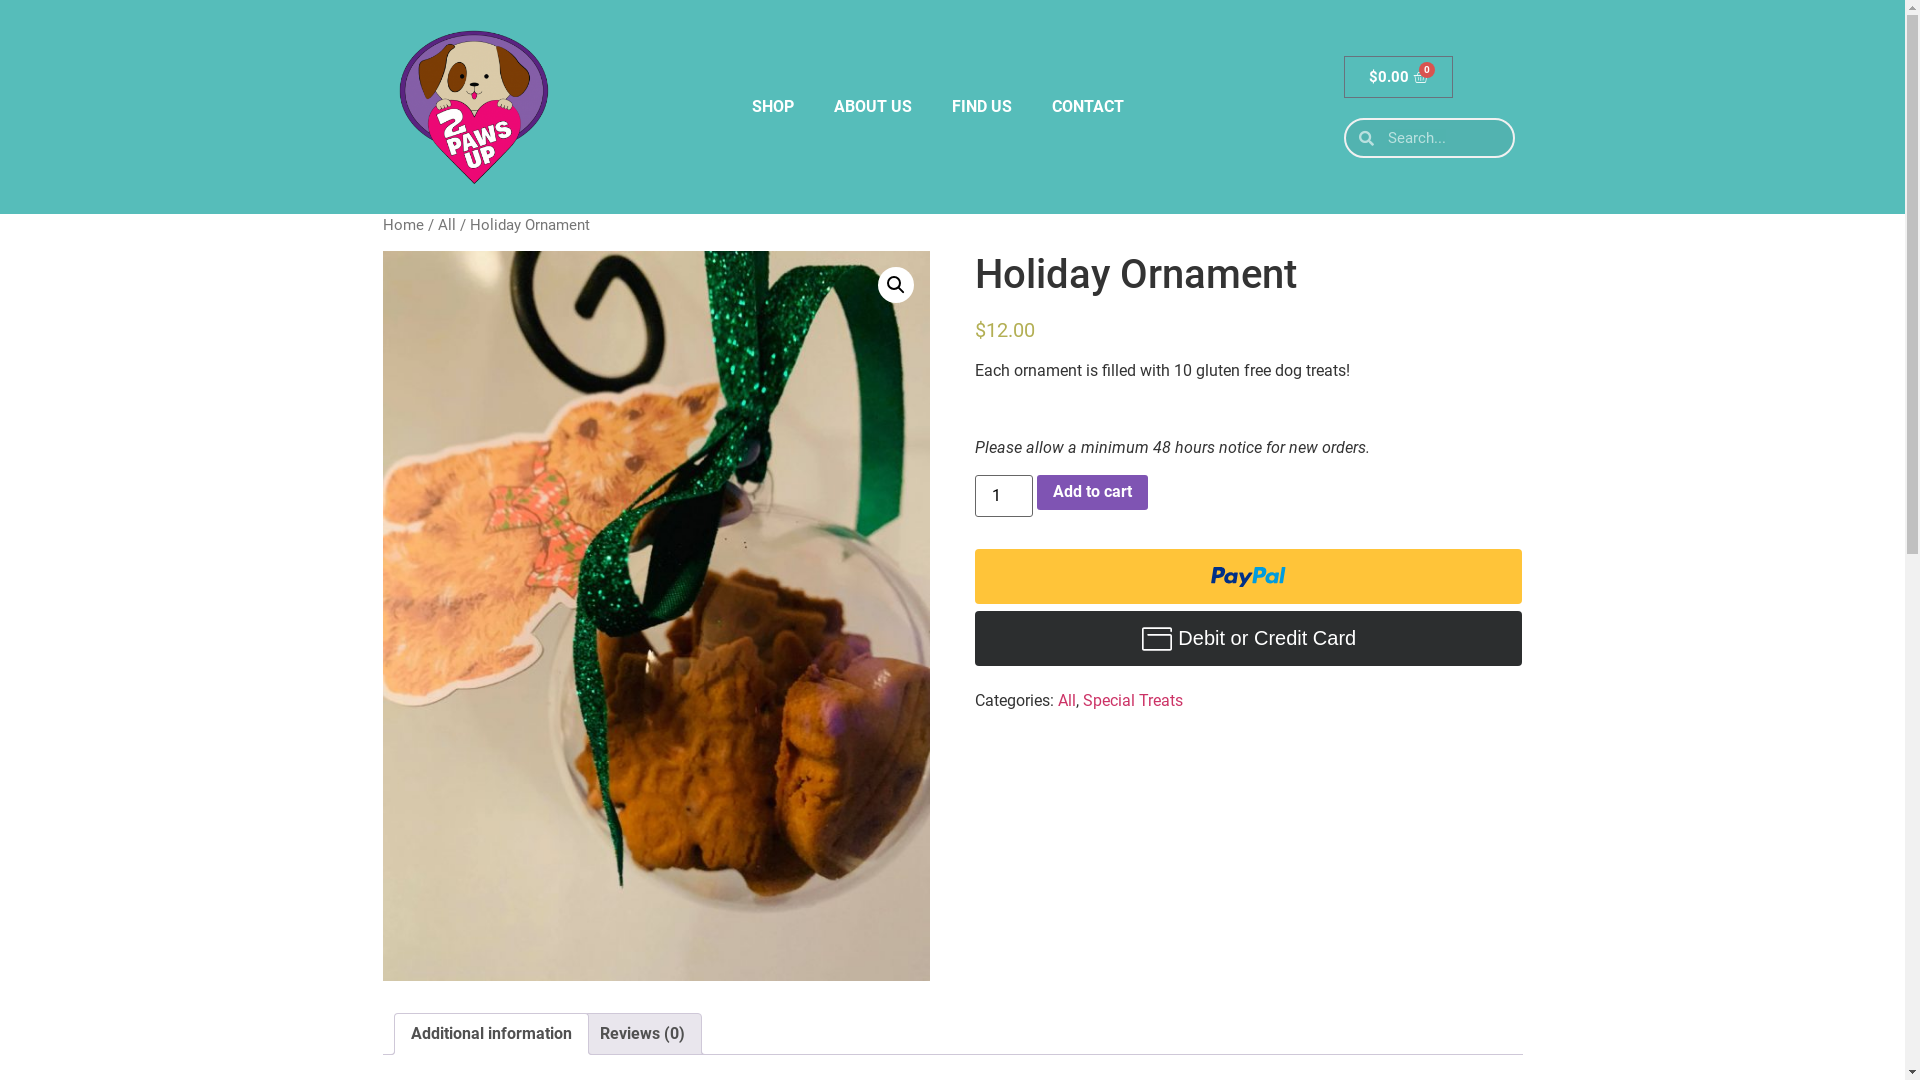 The image size is (1920, 1080). What do you see at coordinates (642, 1034) in the screenshot?
I see `Reviews (0)` at bounding box center [642, 1034].